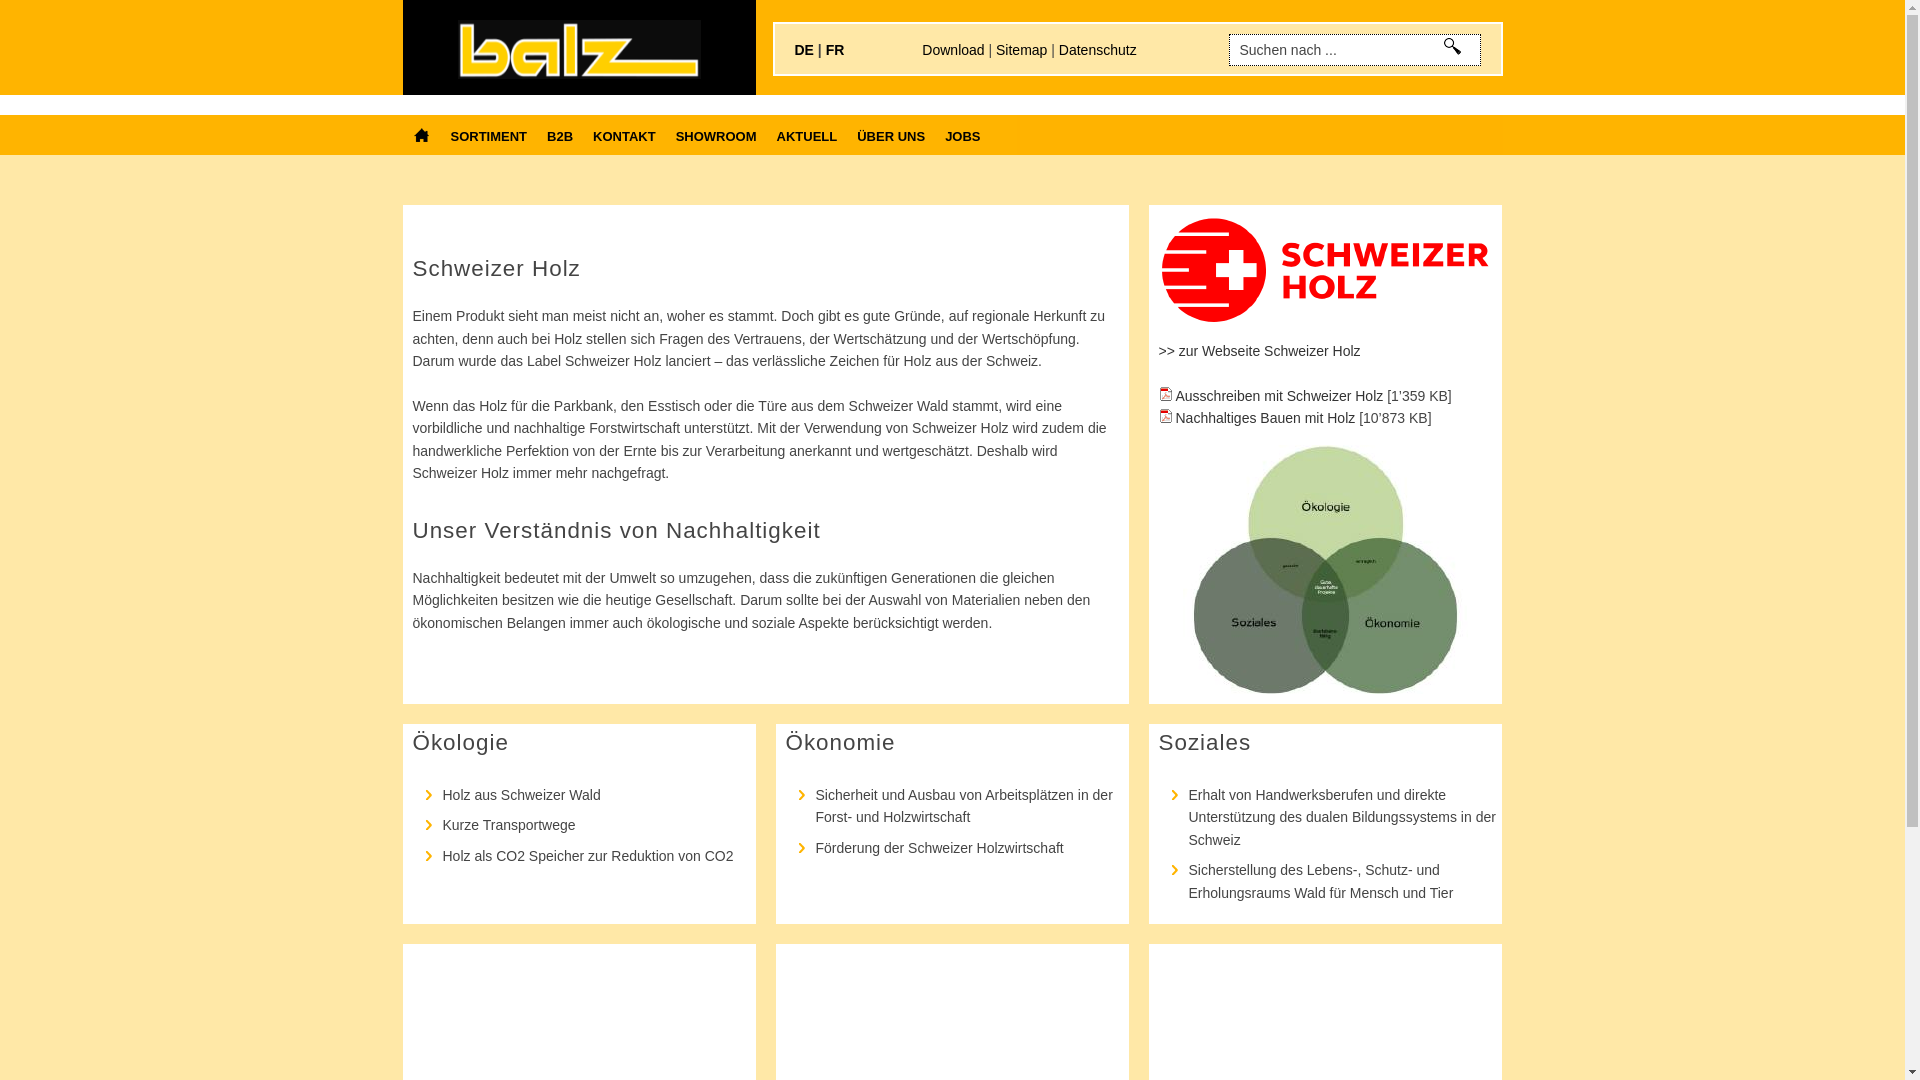  Describe the element at coordinates (624, 135) in the screenshot. I see `KONTAKT` at that location.